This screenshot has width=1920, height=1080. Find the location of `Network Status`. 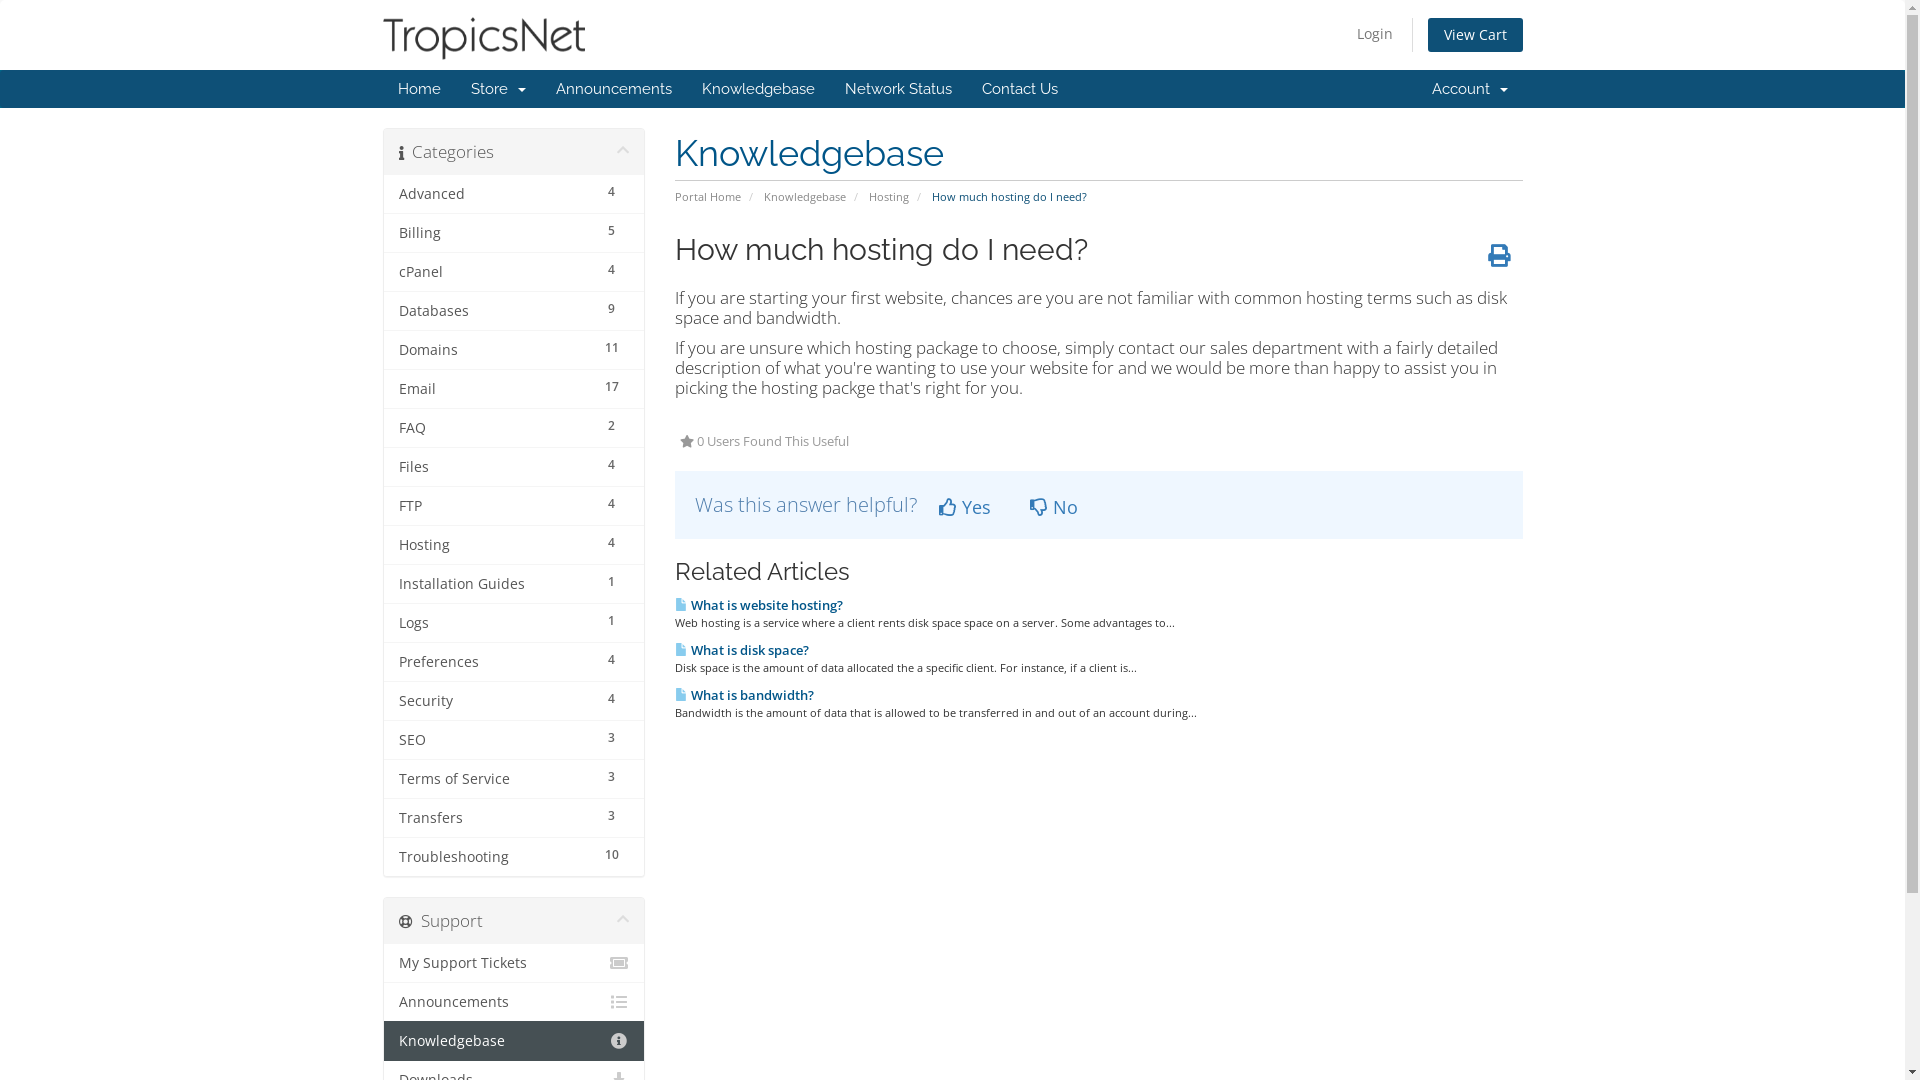

Network Status is located at coordinates (898, 89).